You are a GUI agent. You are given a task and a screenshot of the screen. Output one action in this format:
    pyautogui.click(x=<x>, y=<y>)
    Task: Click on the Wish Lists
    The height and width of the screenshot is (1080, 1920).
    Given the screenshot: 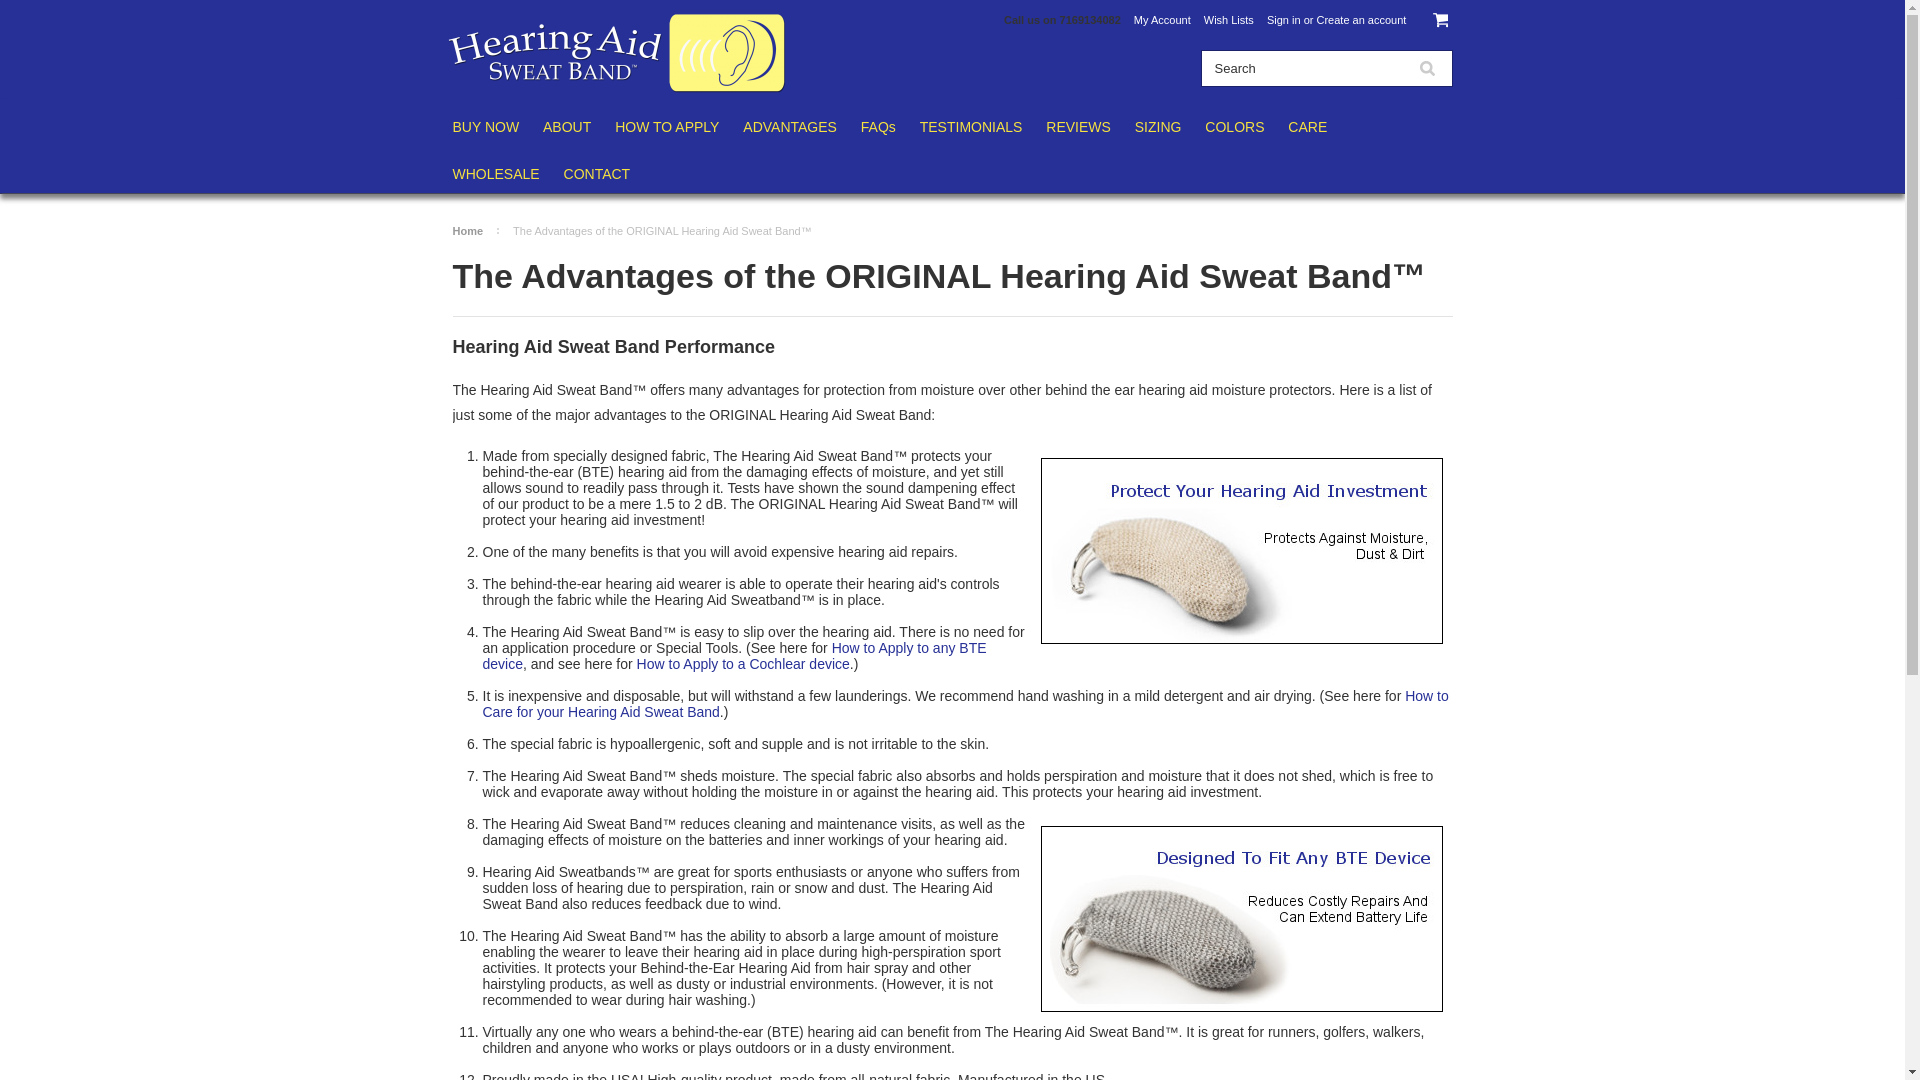 What is the action you would take?
    pyautogui.click(x=1228, y=20)
    